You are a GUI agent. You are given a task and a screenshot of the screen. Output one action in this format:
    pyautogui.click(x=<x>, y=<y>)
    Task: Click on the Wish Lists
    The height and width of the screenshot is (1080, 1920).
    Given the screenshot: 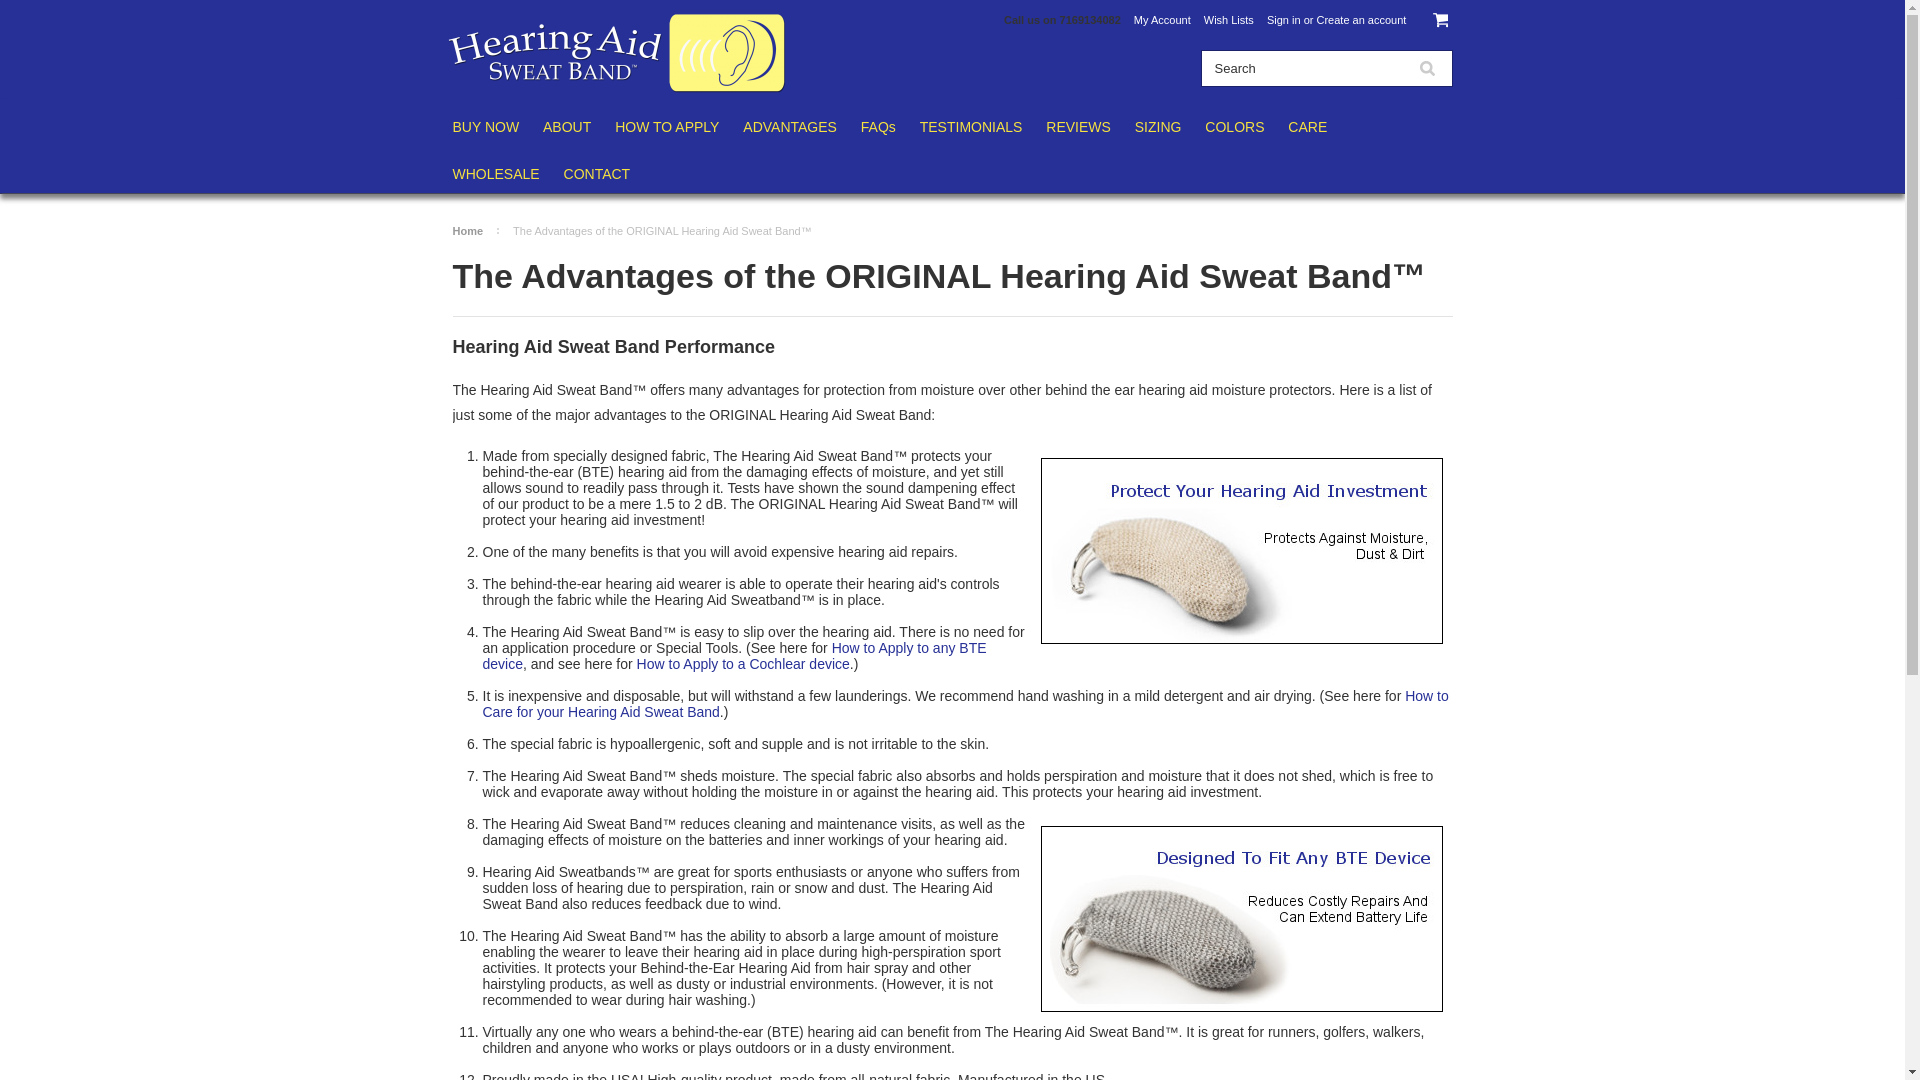 What is the action you would take?
    pyautogui.click(x=1228, y=20)
    